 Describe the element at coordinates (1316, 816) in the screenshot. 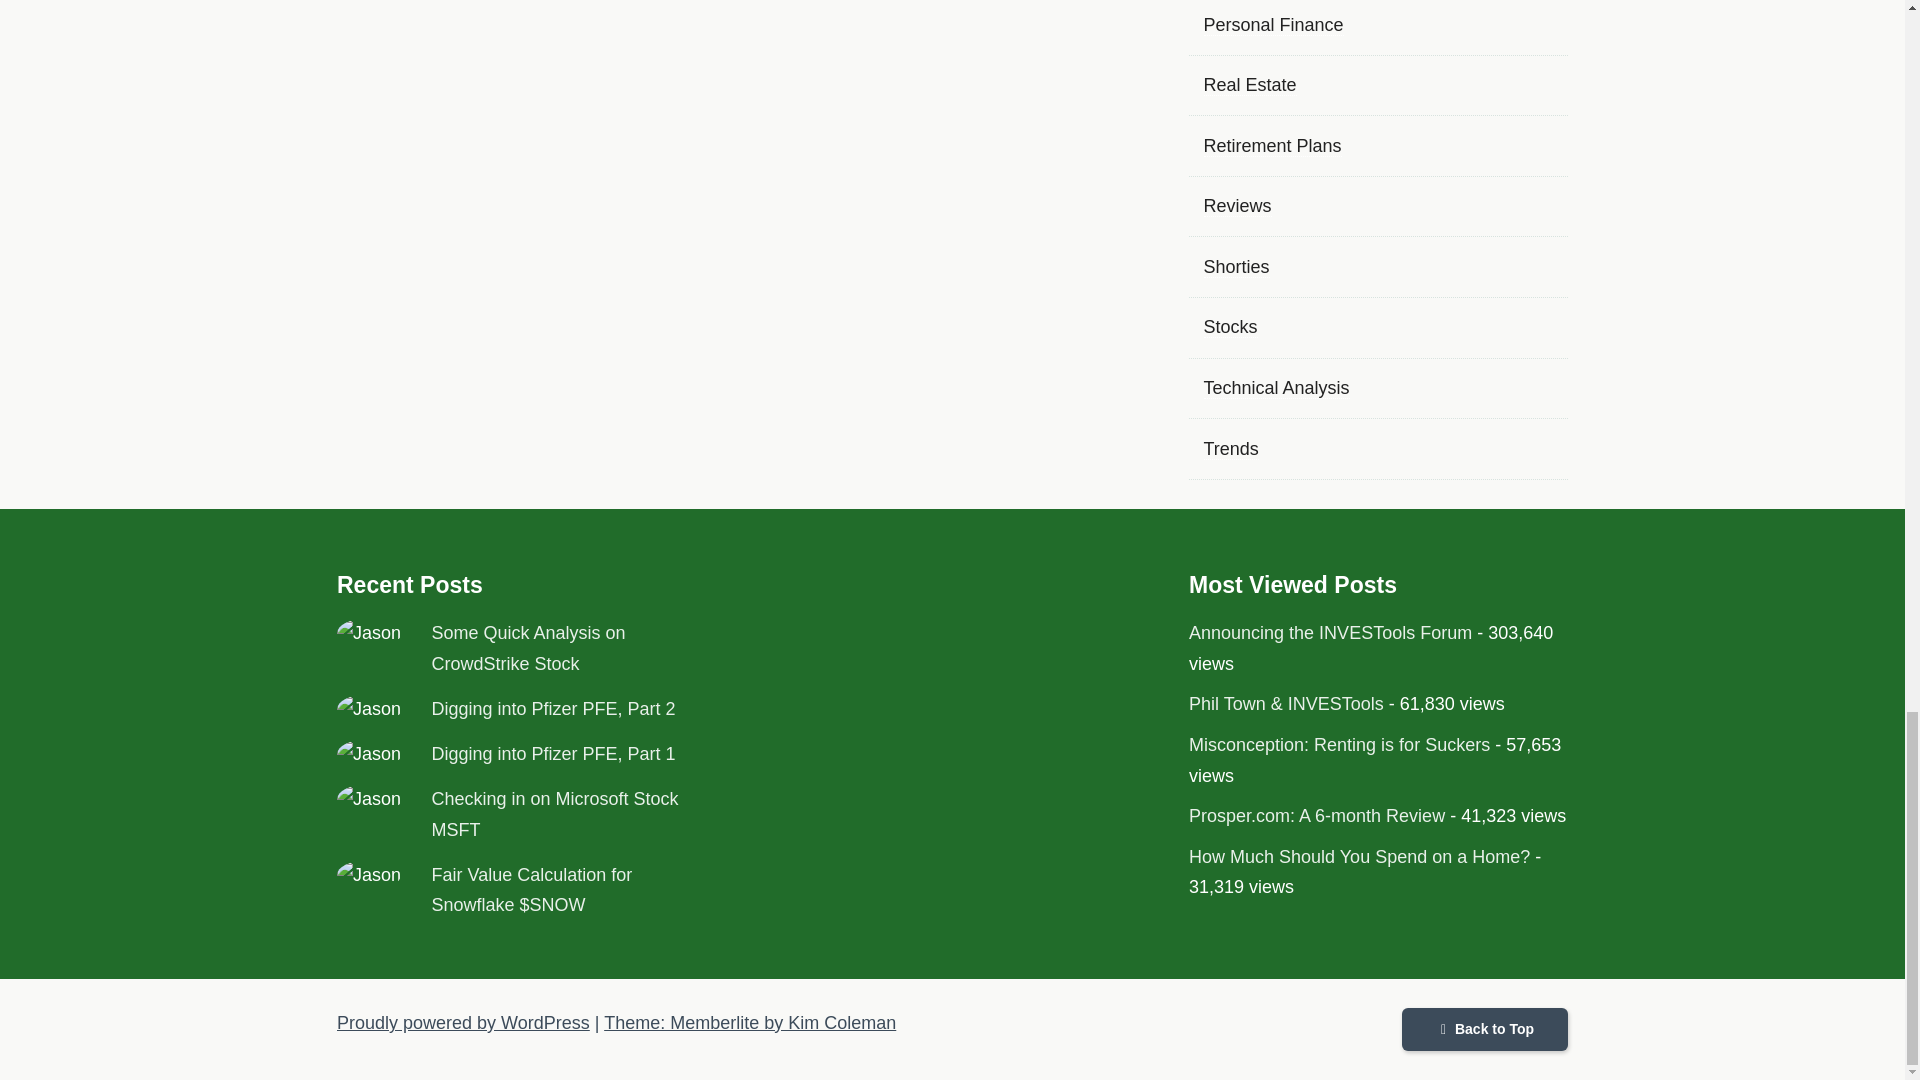

I see `Prosper.com: A 6-month Review` at that location.